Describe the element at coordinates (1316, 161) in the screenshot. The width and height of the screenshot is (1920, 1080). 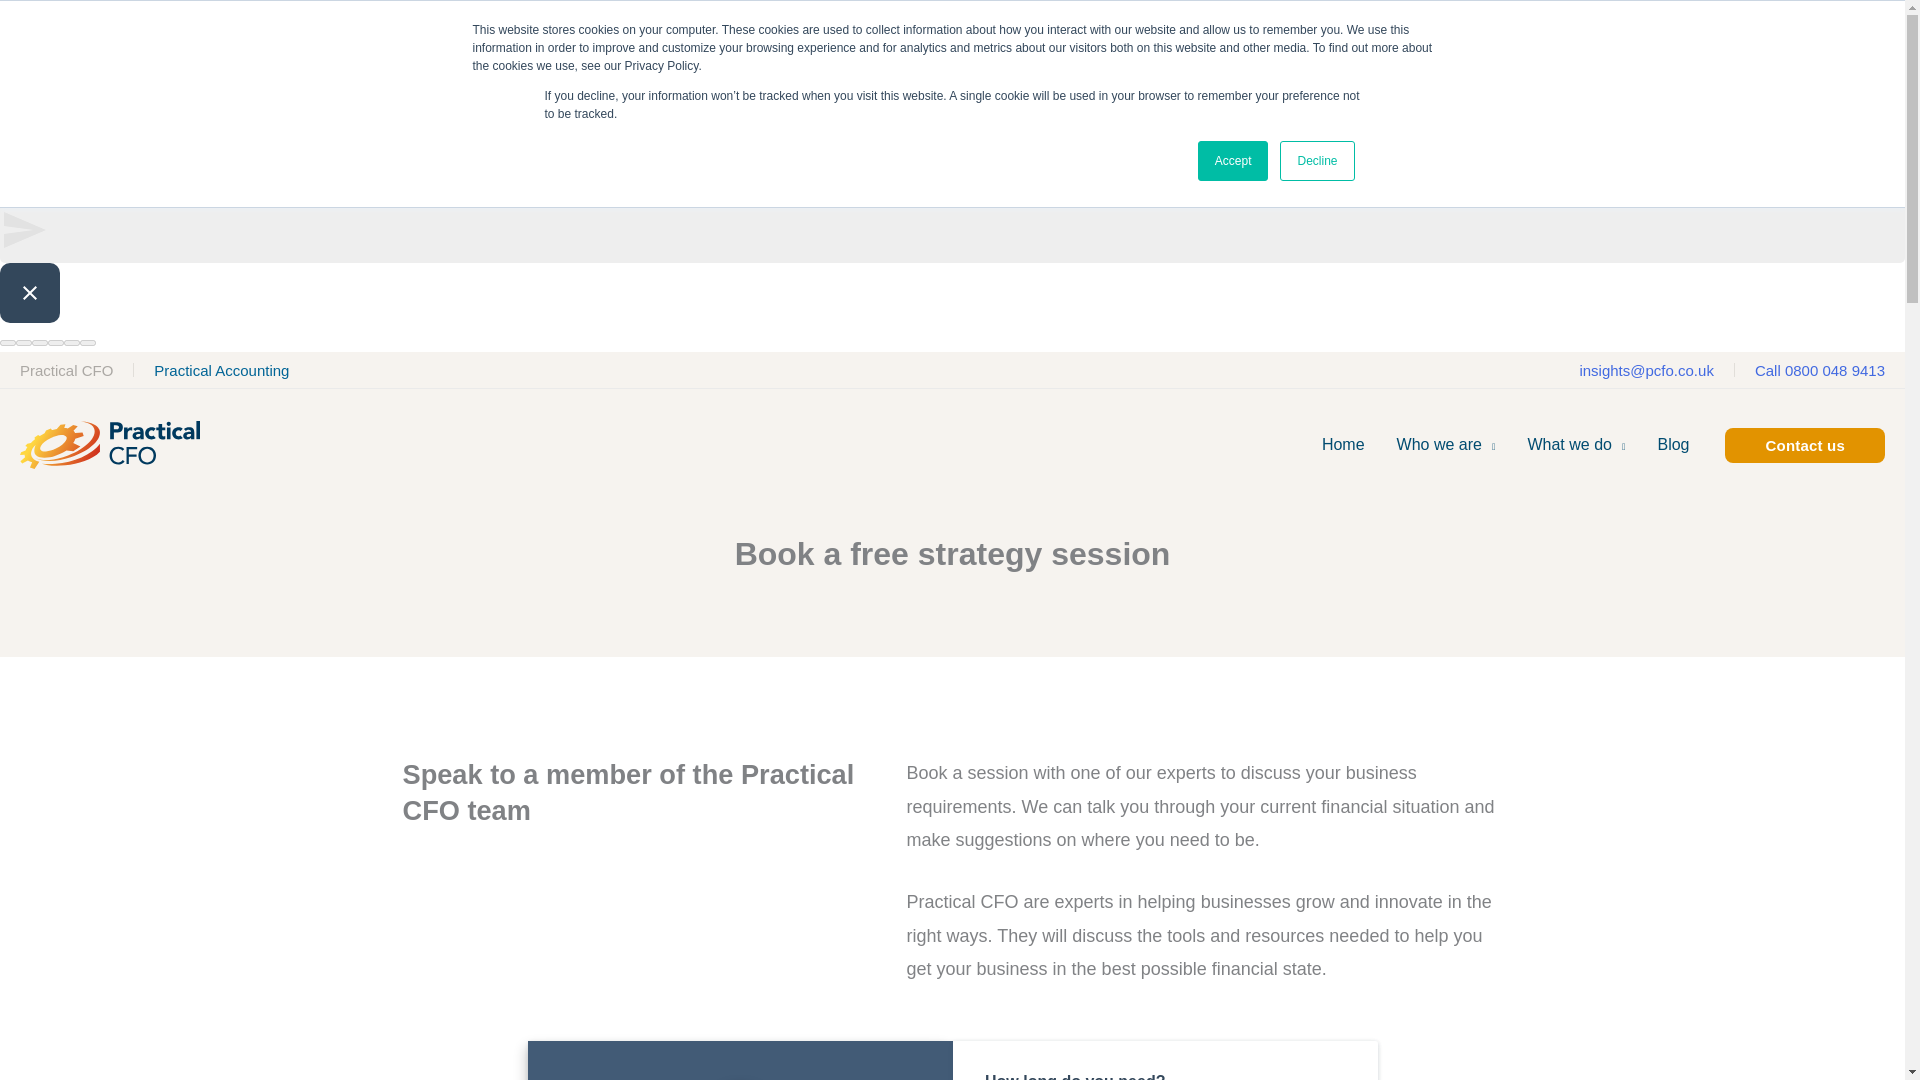
I see `Decline` at that location.